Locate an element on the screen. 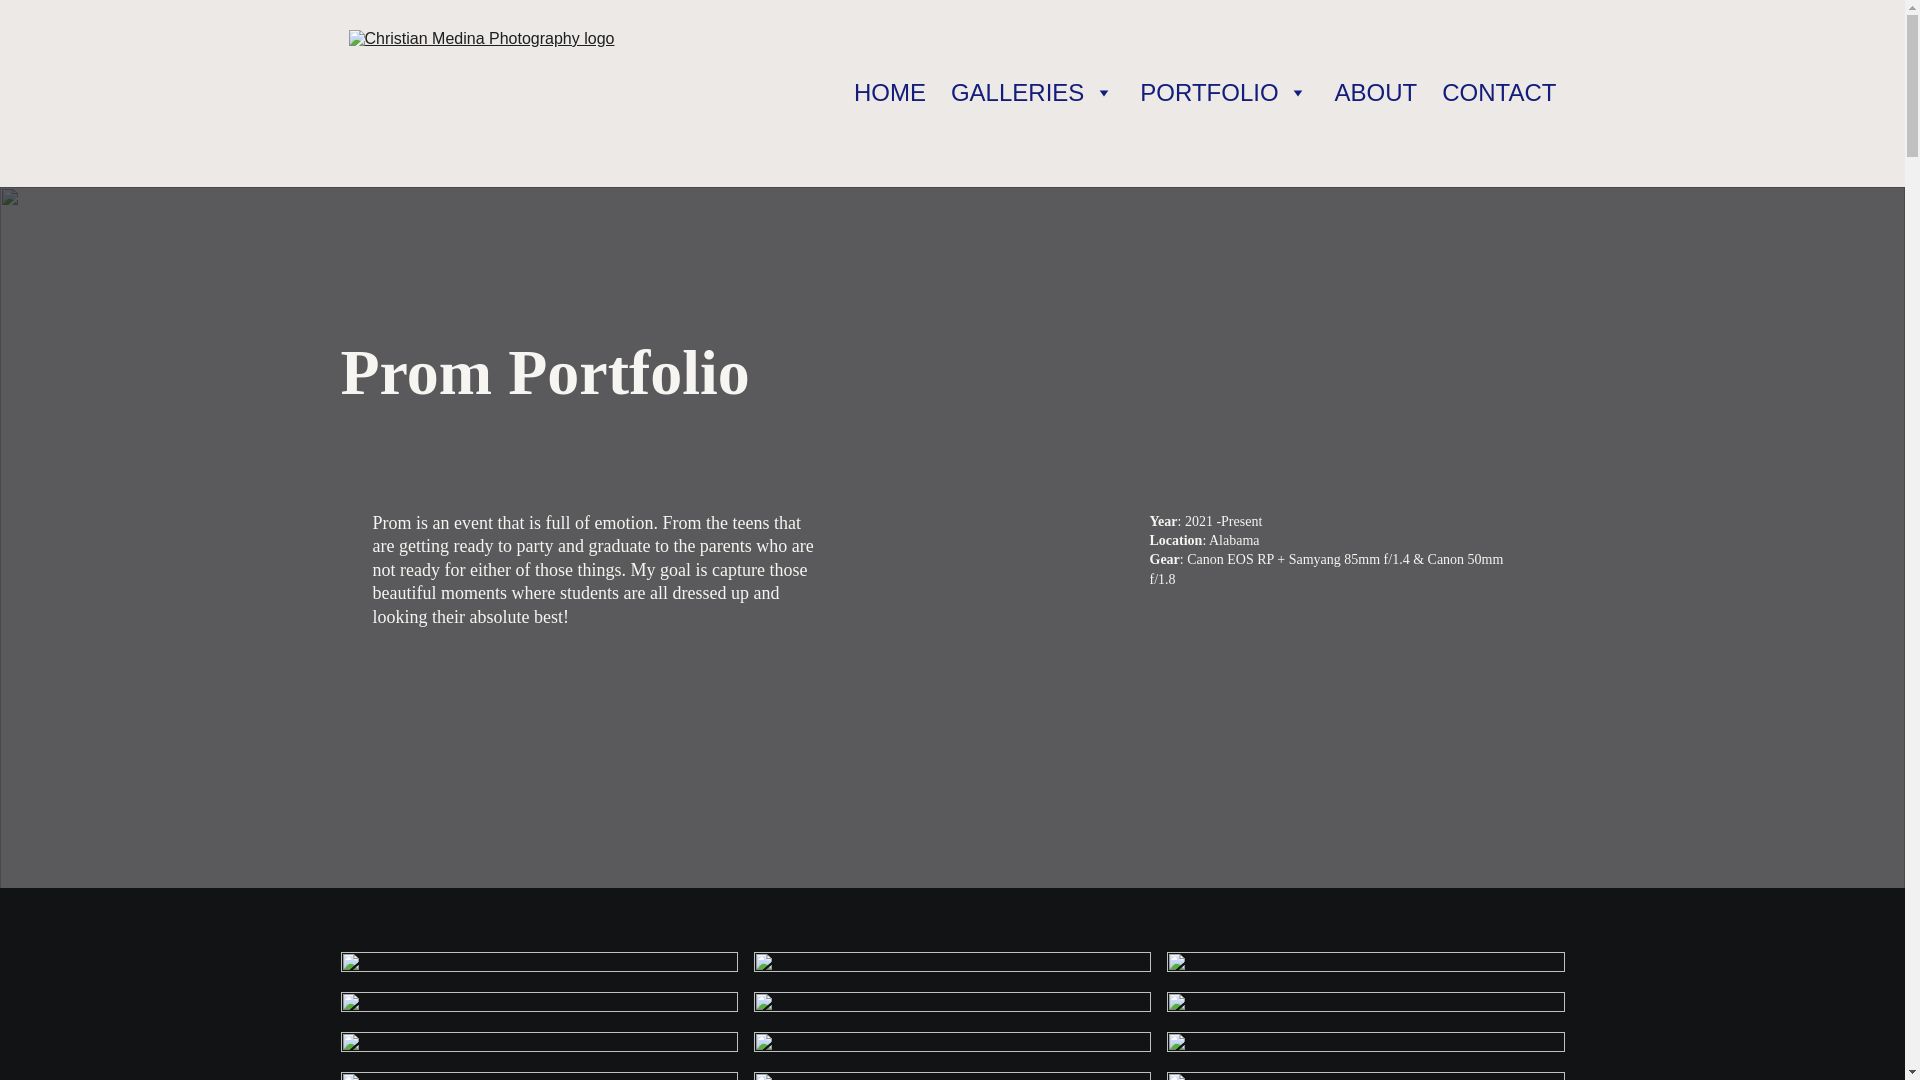 The height and width of the screenshot is (1080, 1920). CONTACT is located at coordinates (1498, 93).